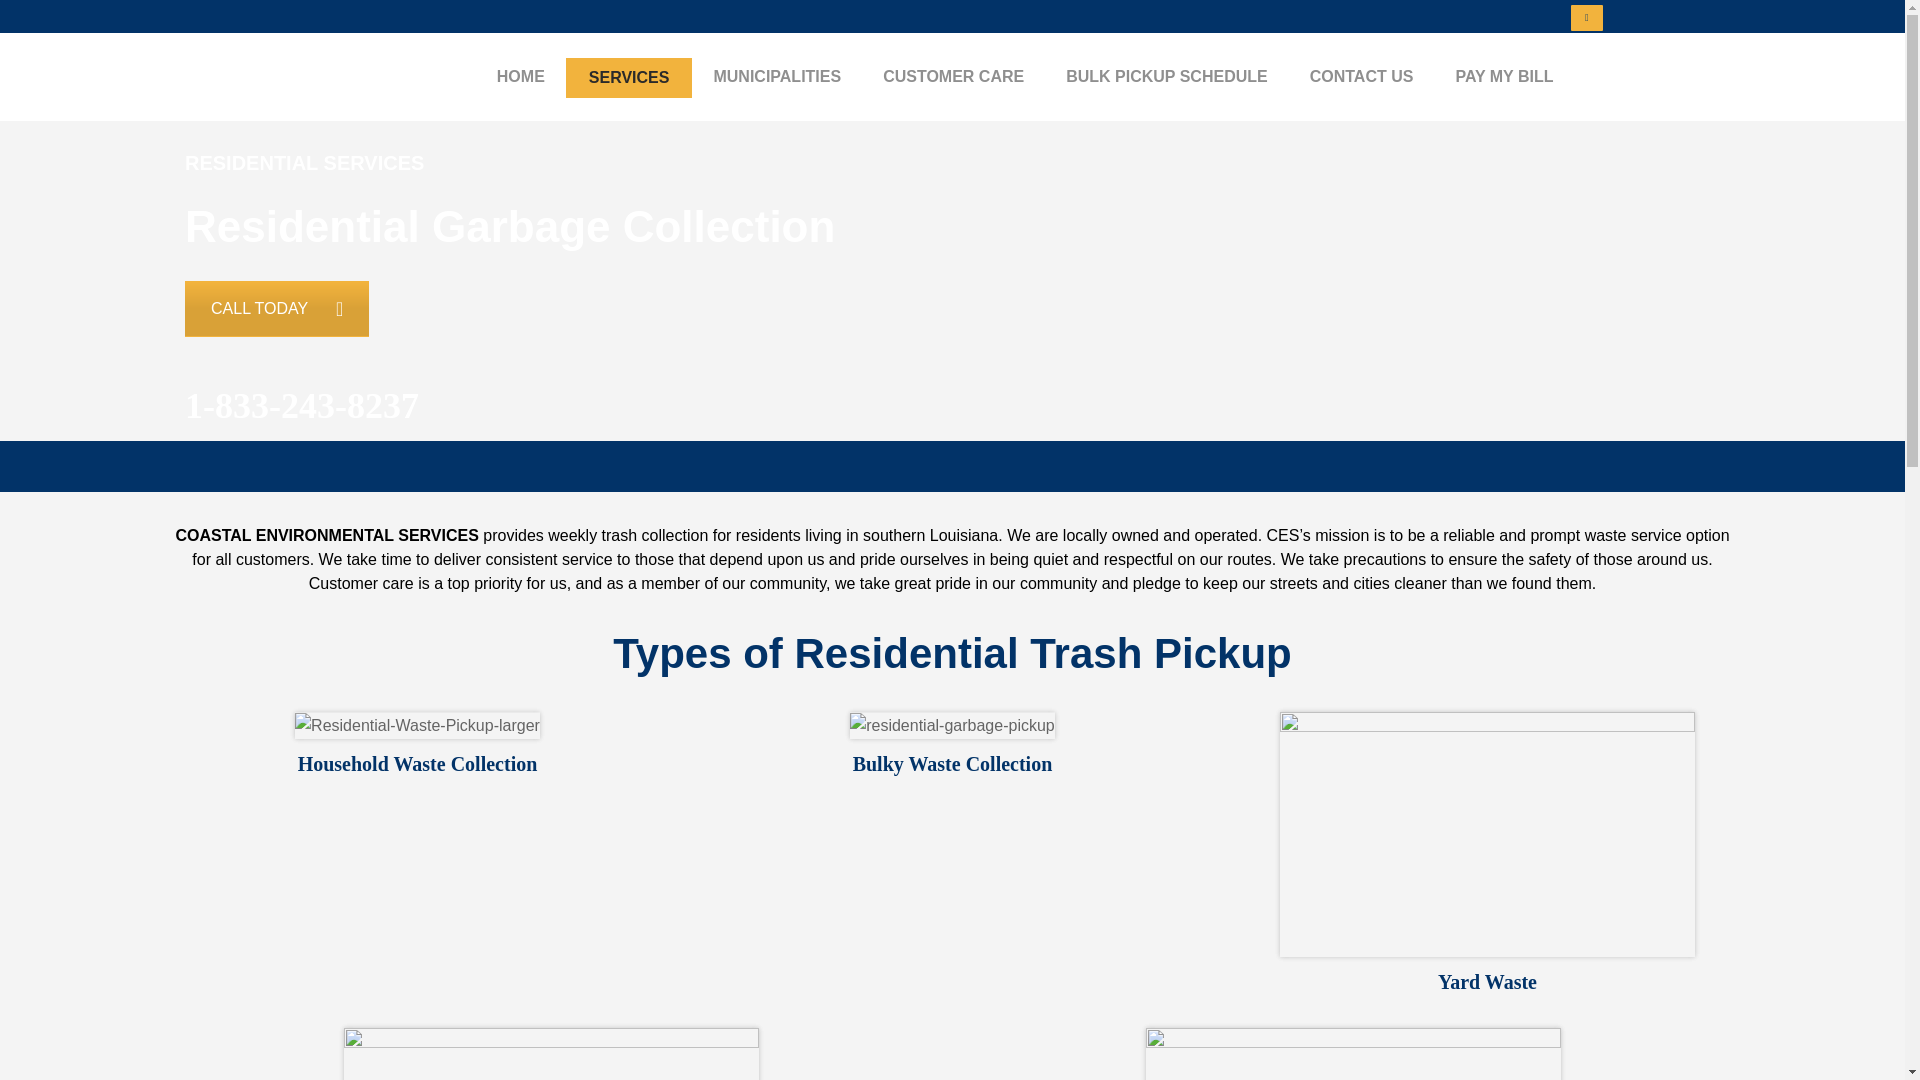  Describe the element at coordinates (953, 76) in the screenshot. I see `CUSTOMER CARE` at that location.